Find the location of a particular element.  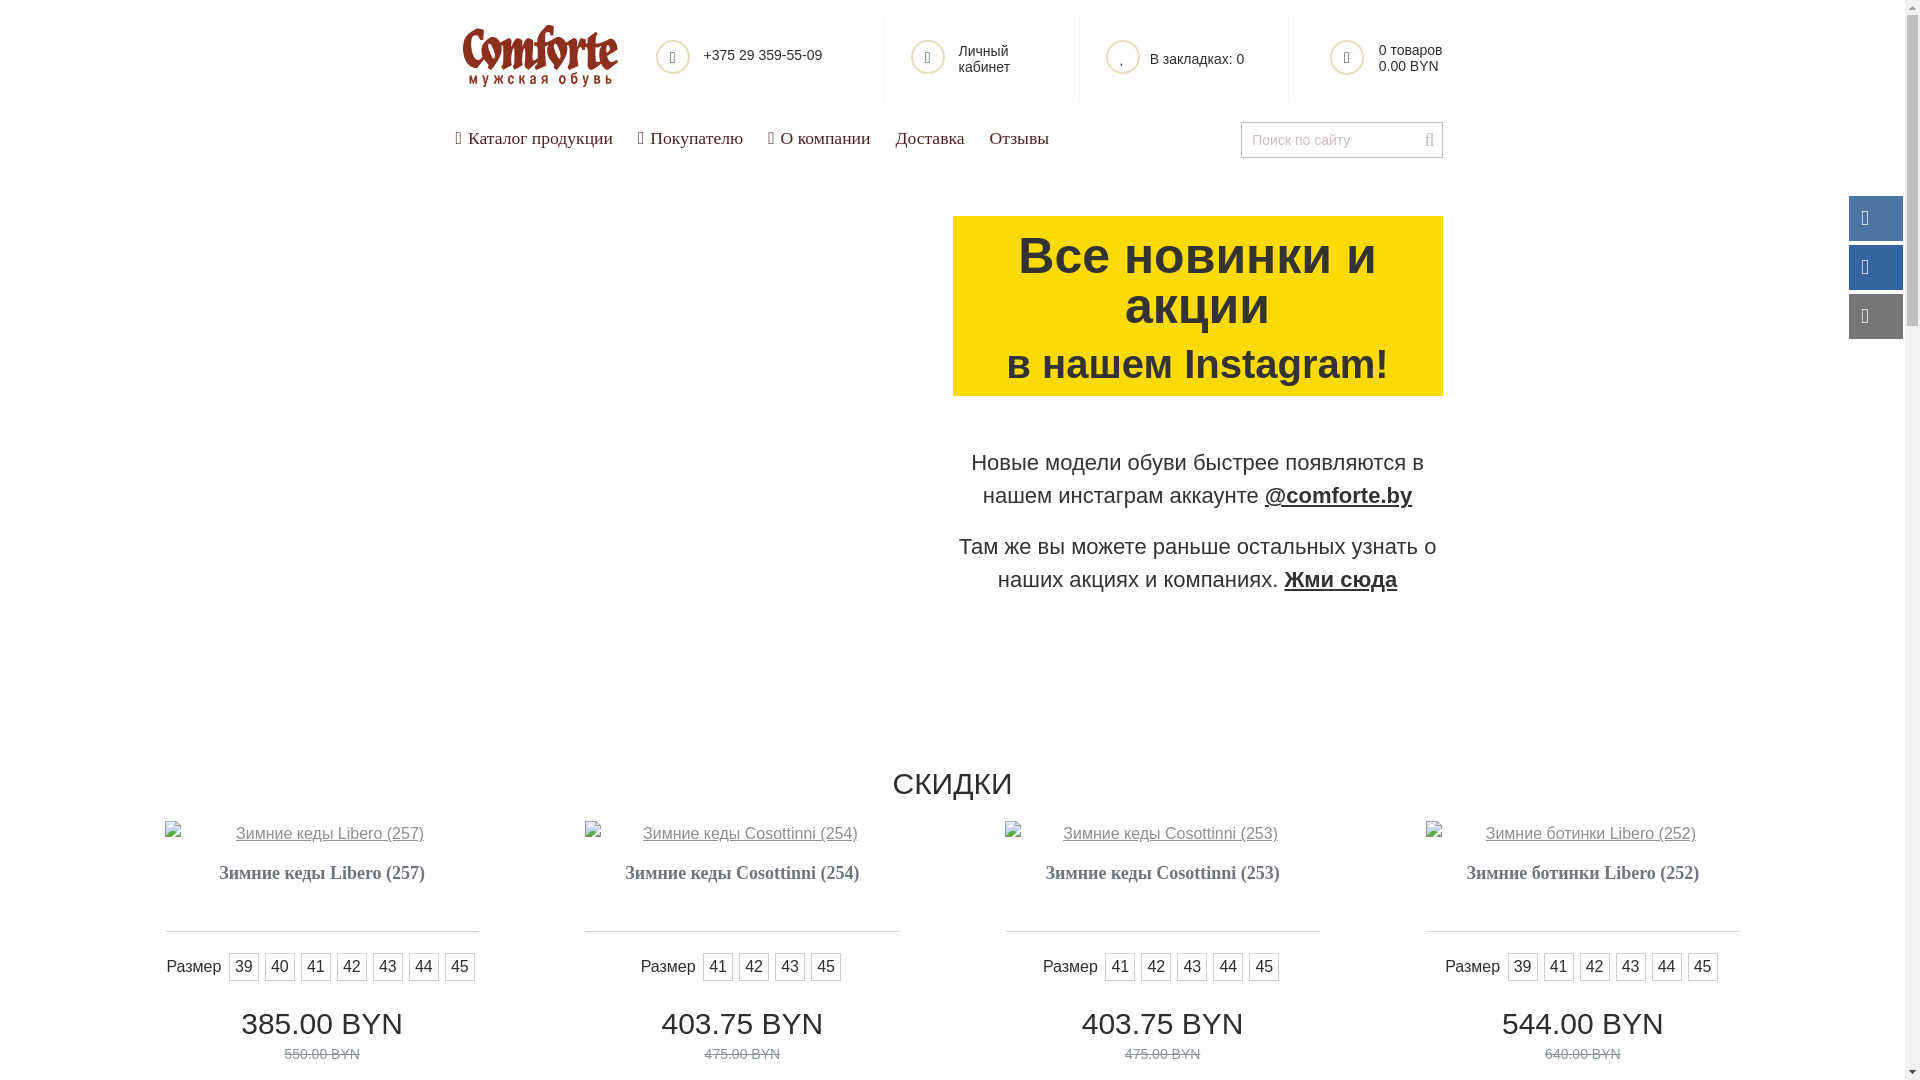

30 % is located at coordinates (322, 834).